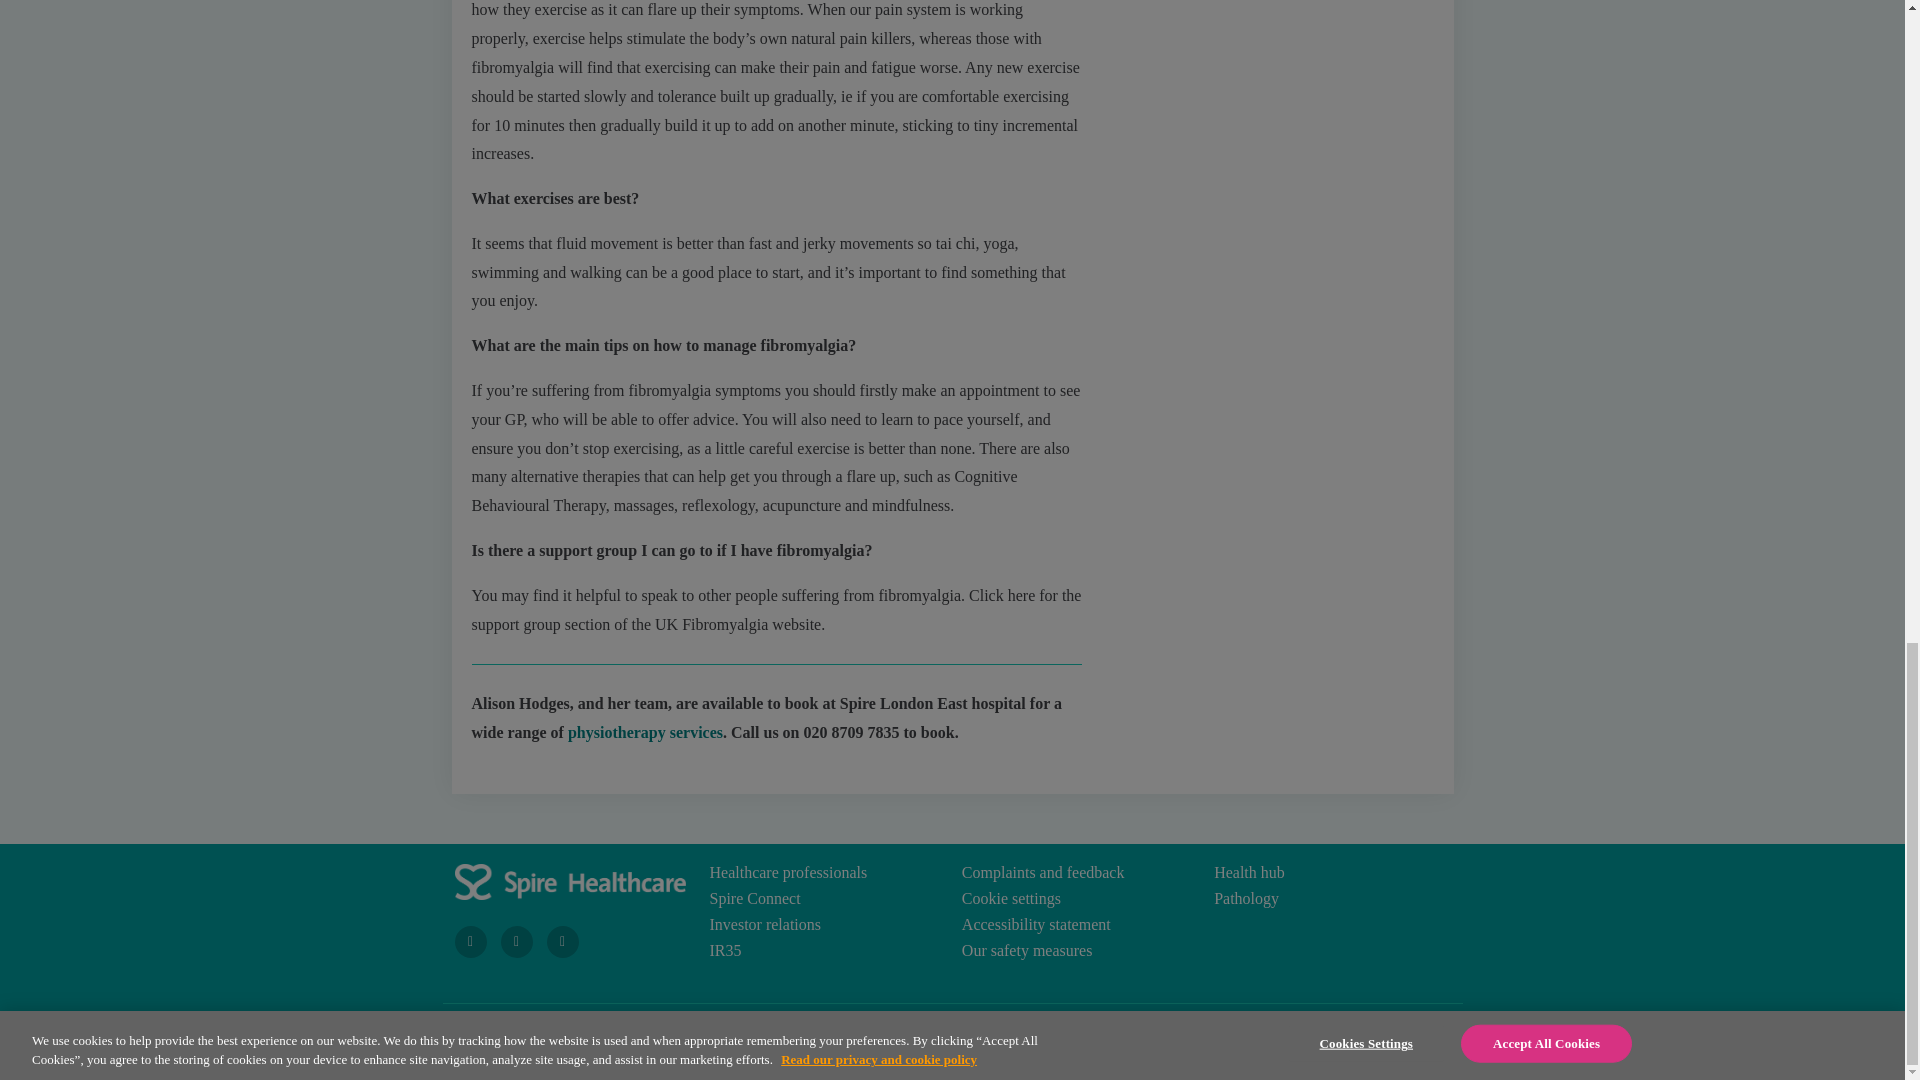 The height and width of the screenshot is (1080, 1920). What do you see at coordinates (646, 732) in the screenshot?
I see `Spire London East Physiotherapy` at bounding box center [646, 732].